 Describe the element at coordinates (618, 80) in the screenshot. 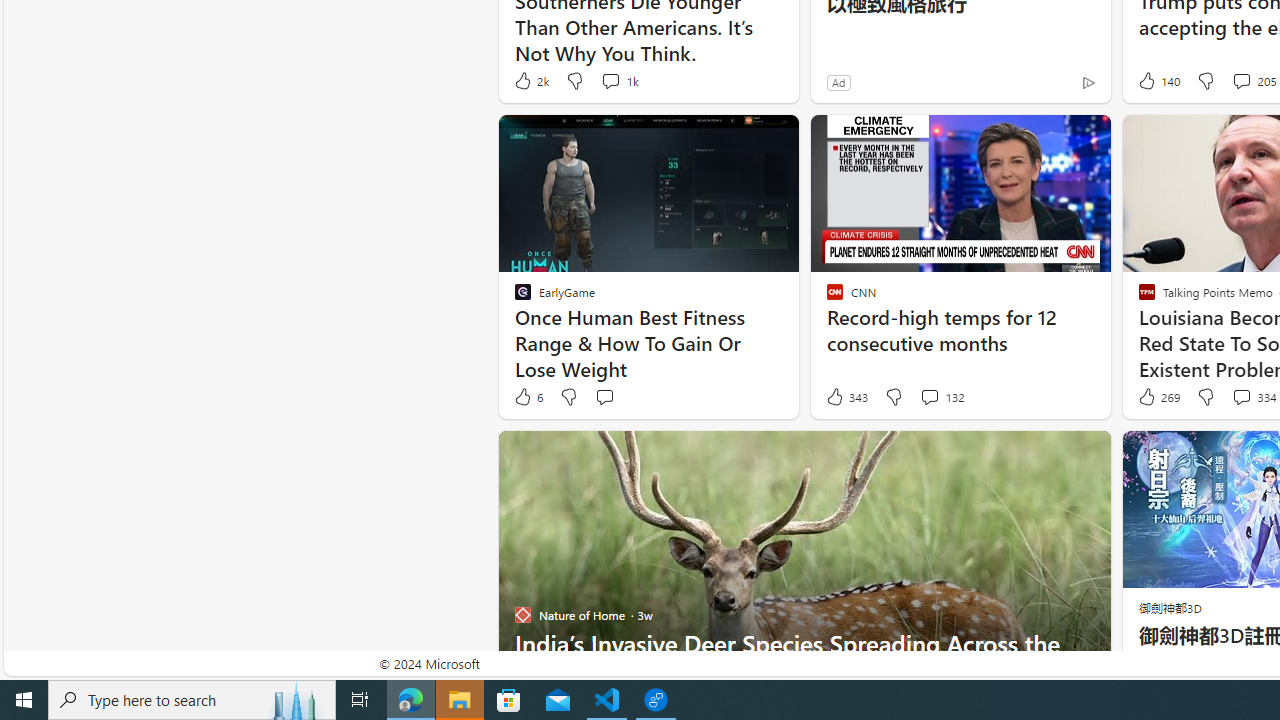

I see `View comments 1k Comment` at that location.